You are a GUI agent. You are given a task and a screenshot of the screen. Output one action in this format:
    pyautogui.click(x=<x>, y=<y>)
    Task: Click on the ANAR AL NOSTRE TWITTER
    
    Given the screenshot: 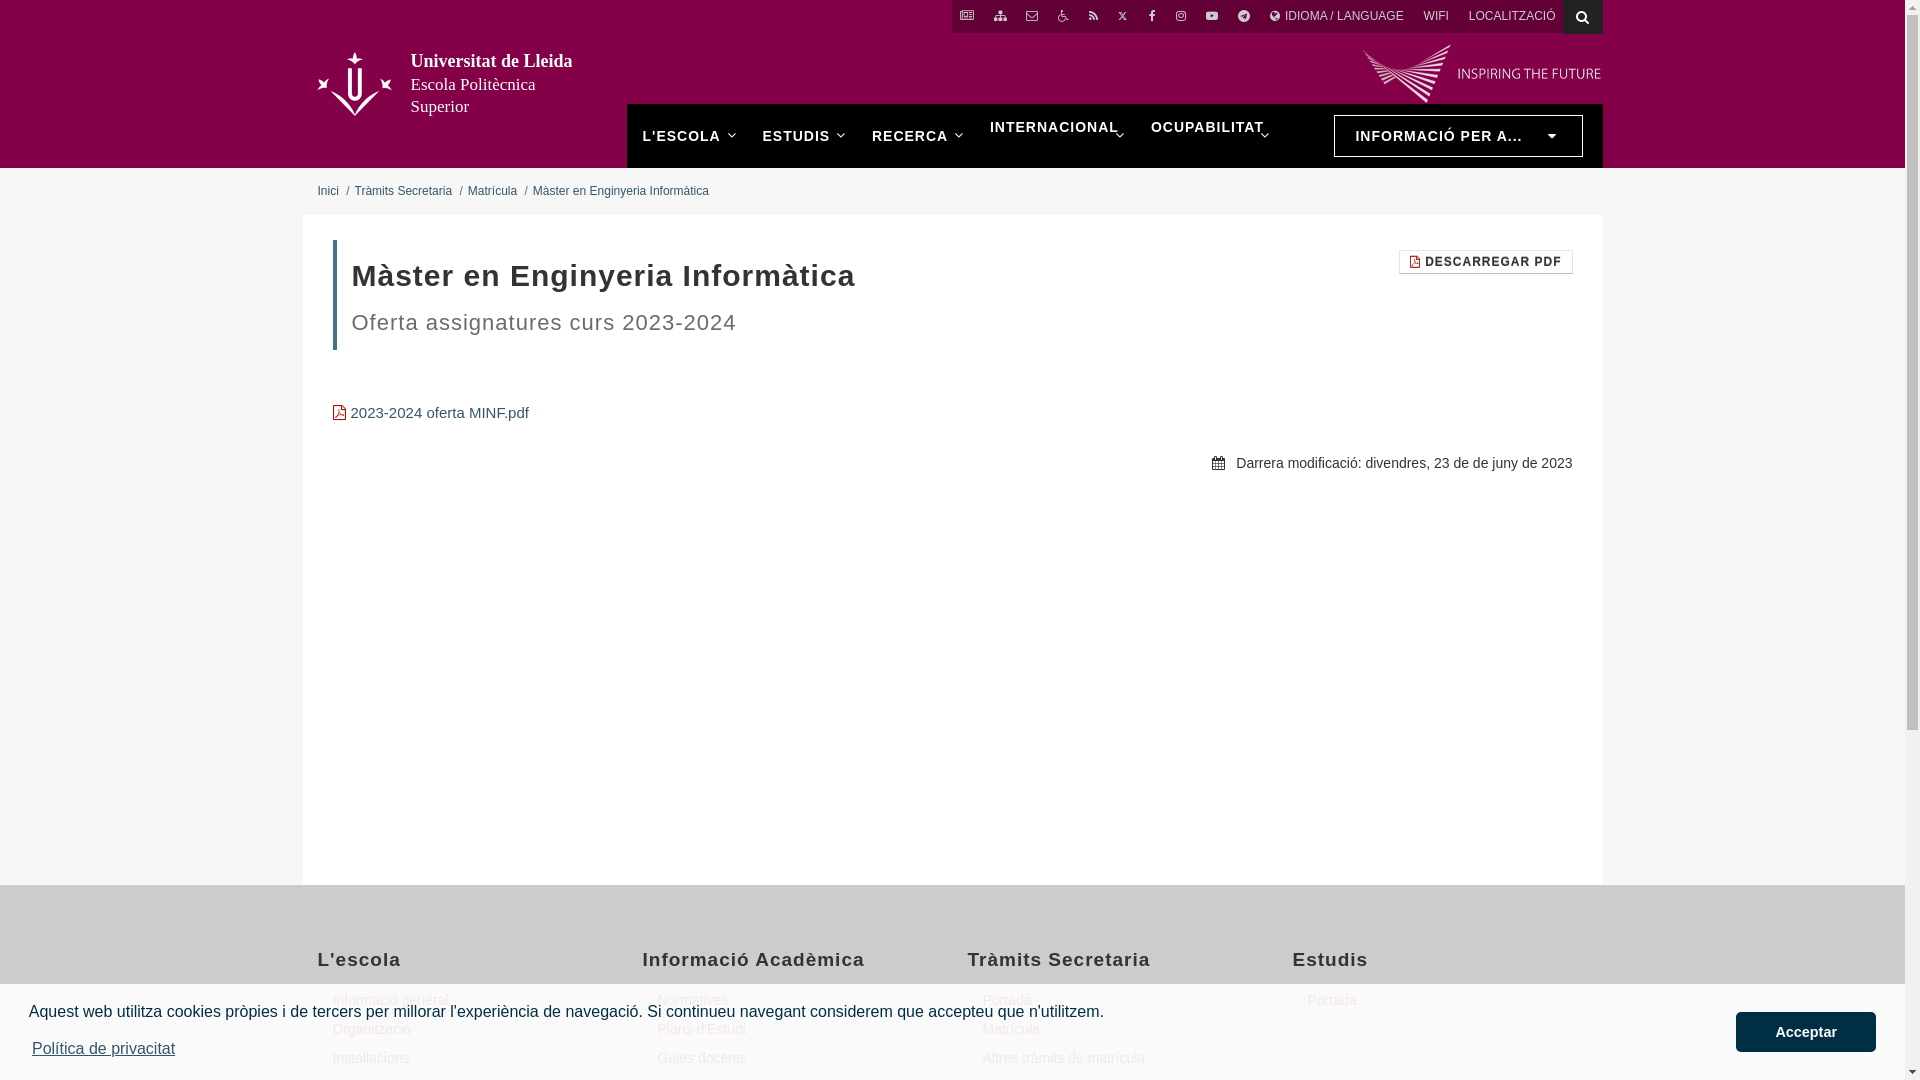 What is the action you would take?
    pyautogui.click(x=1124, y=16)
    